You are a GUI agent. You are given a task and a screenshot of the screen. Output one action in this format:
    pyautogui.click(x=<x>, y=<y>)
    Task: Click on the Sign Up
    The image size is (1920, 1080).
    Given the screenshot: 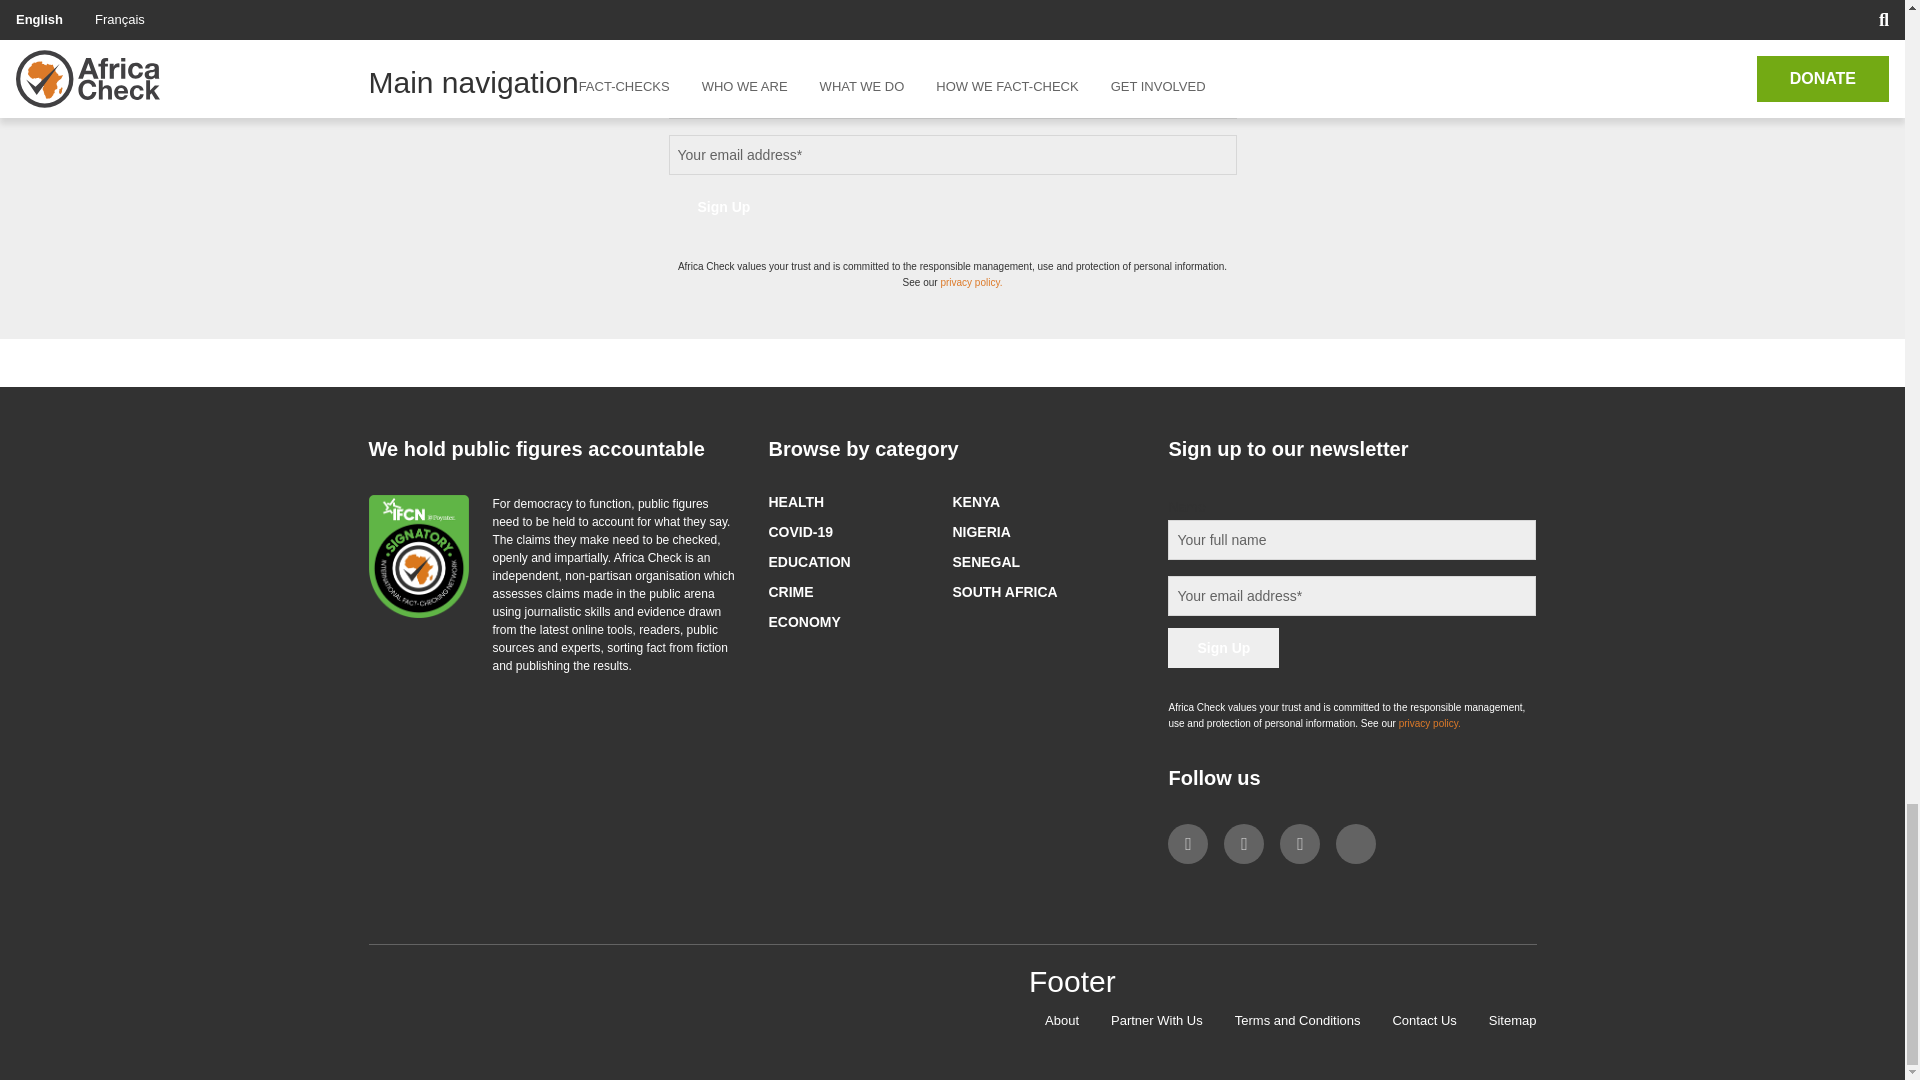 What is the action you would take?
    pyautogui.click(x=724, y=206)
    